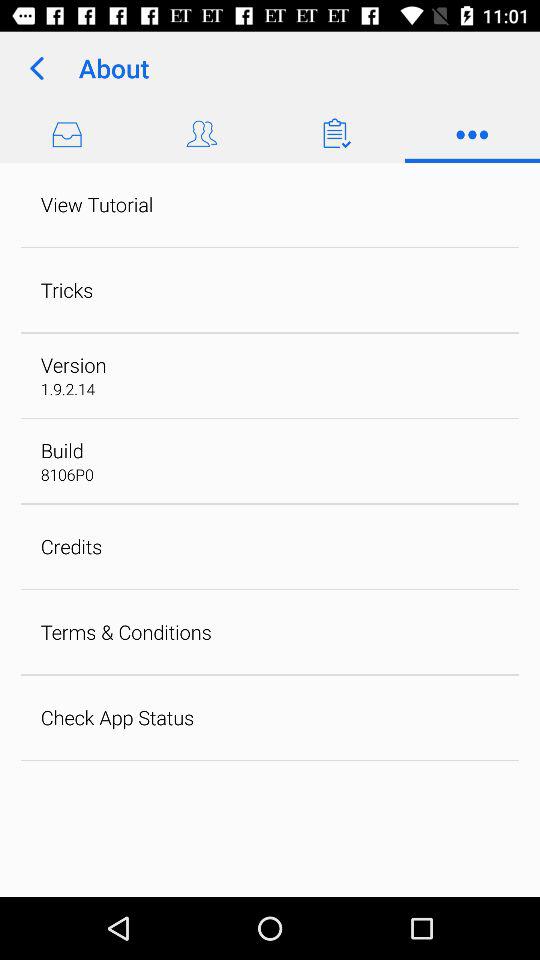  What do you see at coordinates (117, 717) in the screenshot?
I see `launch the item at the bottom left corner` at bounding box center [117, 717].